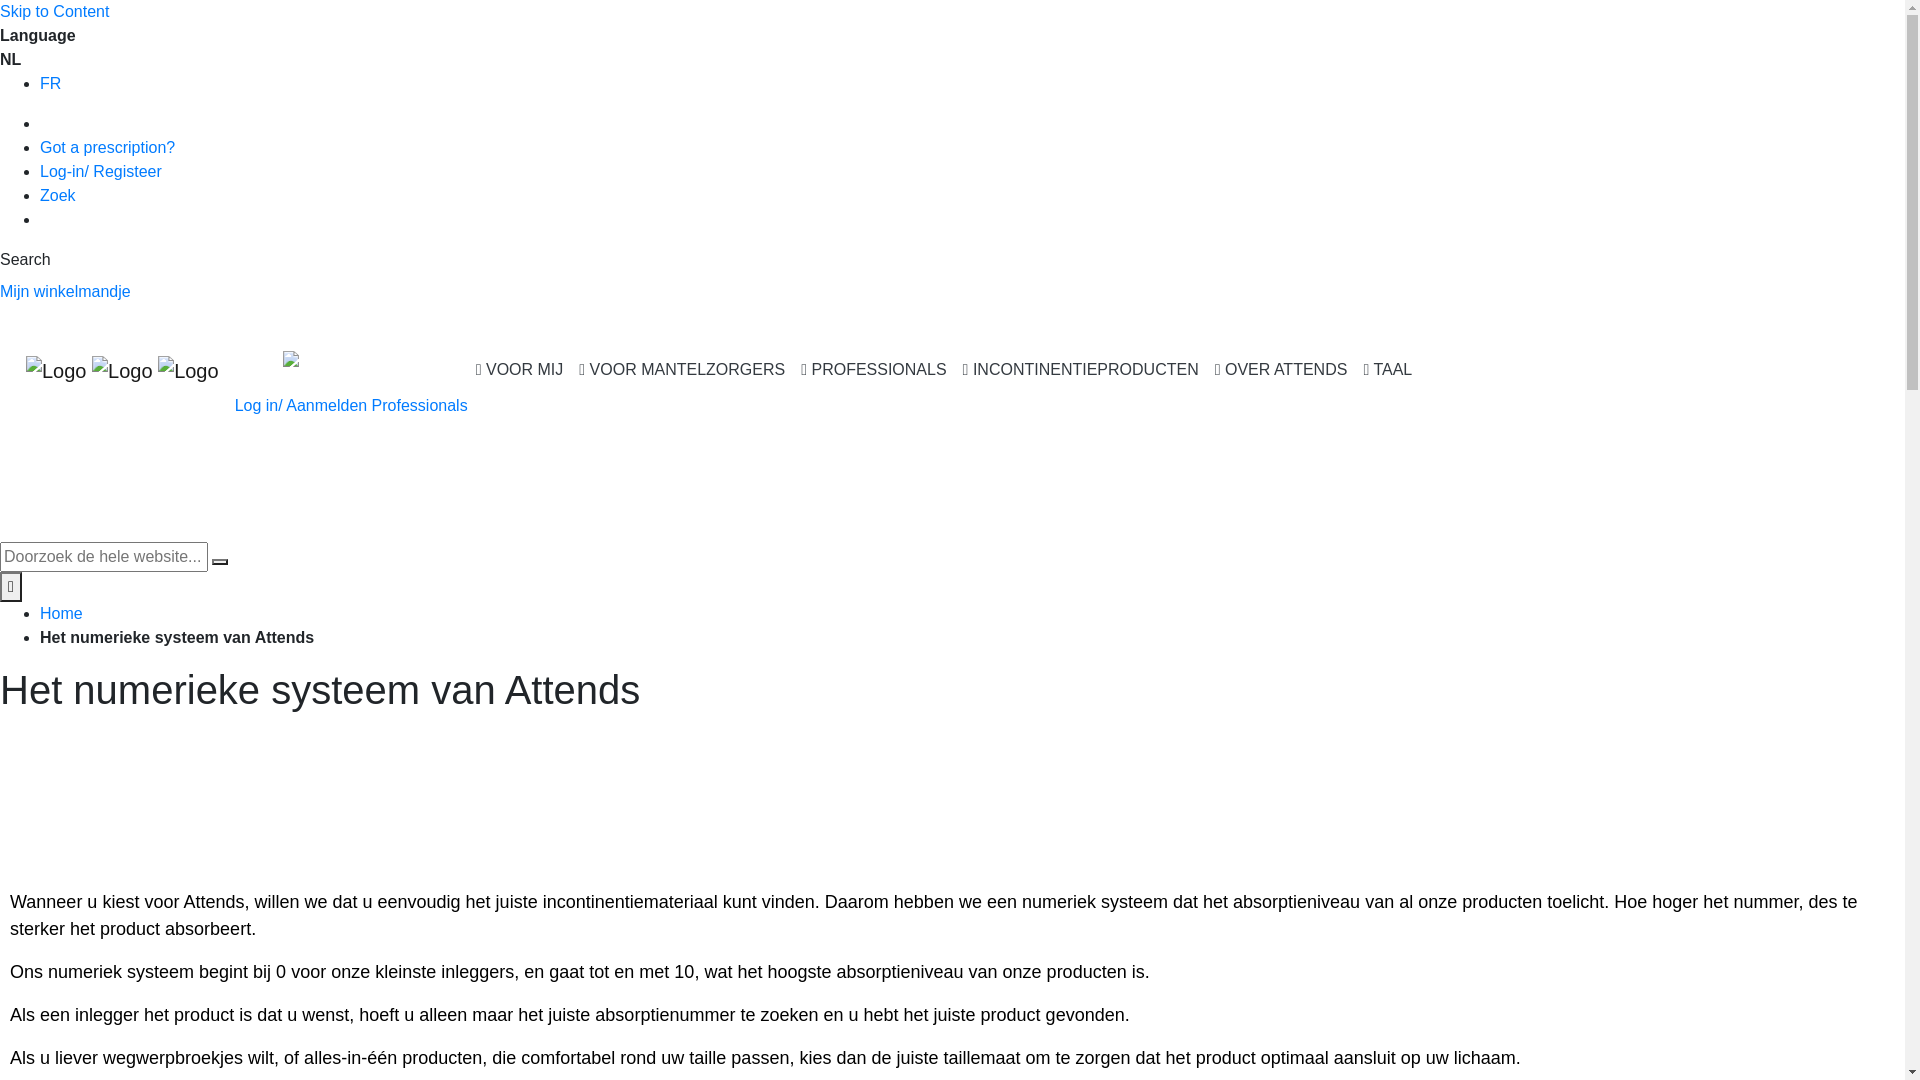  Describe the element at coordinates (682, 370) in the screenshot. I see `VOOR MANTELZORGERS` at that location.